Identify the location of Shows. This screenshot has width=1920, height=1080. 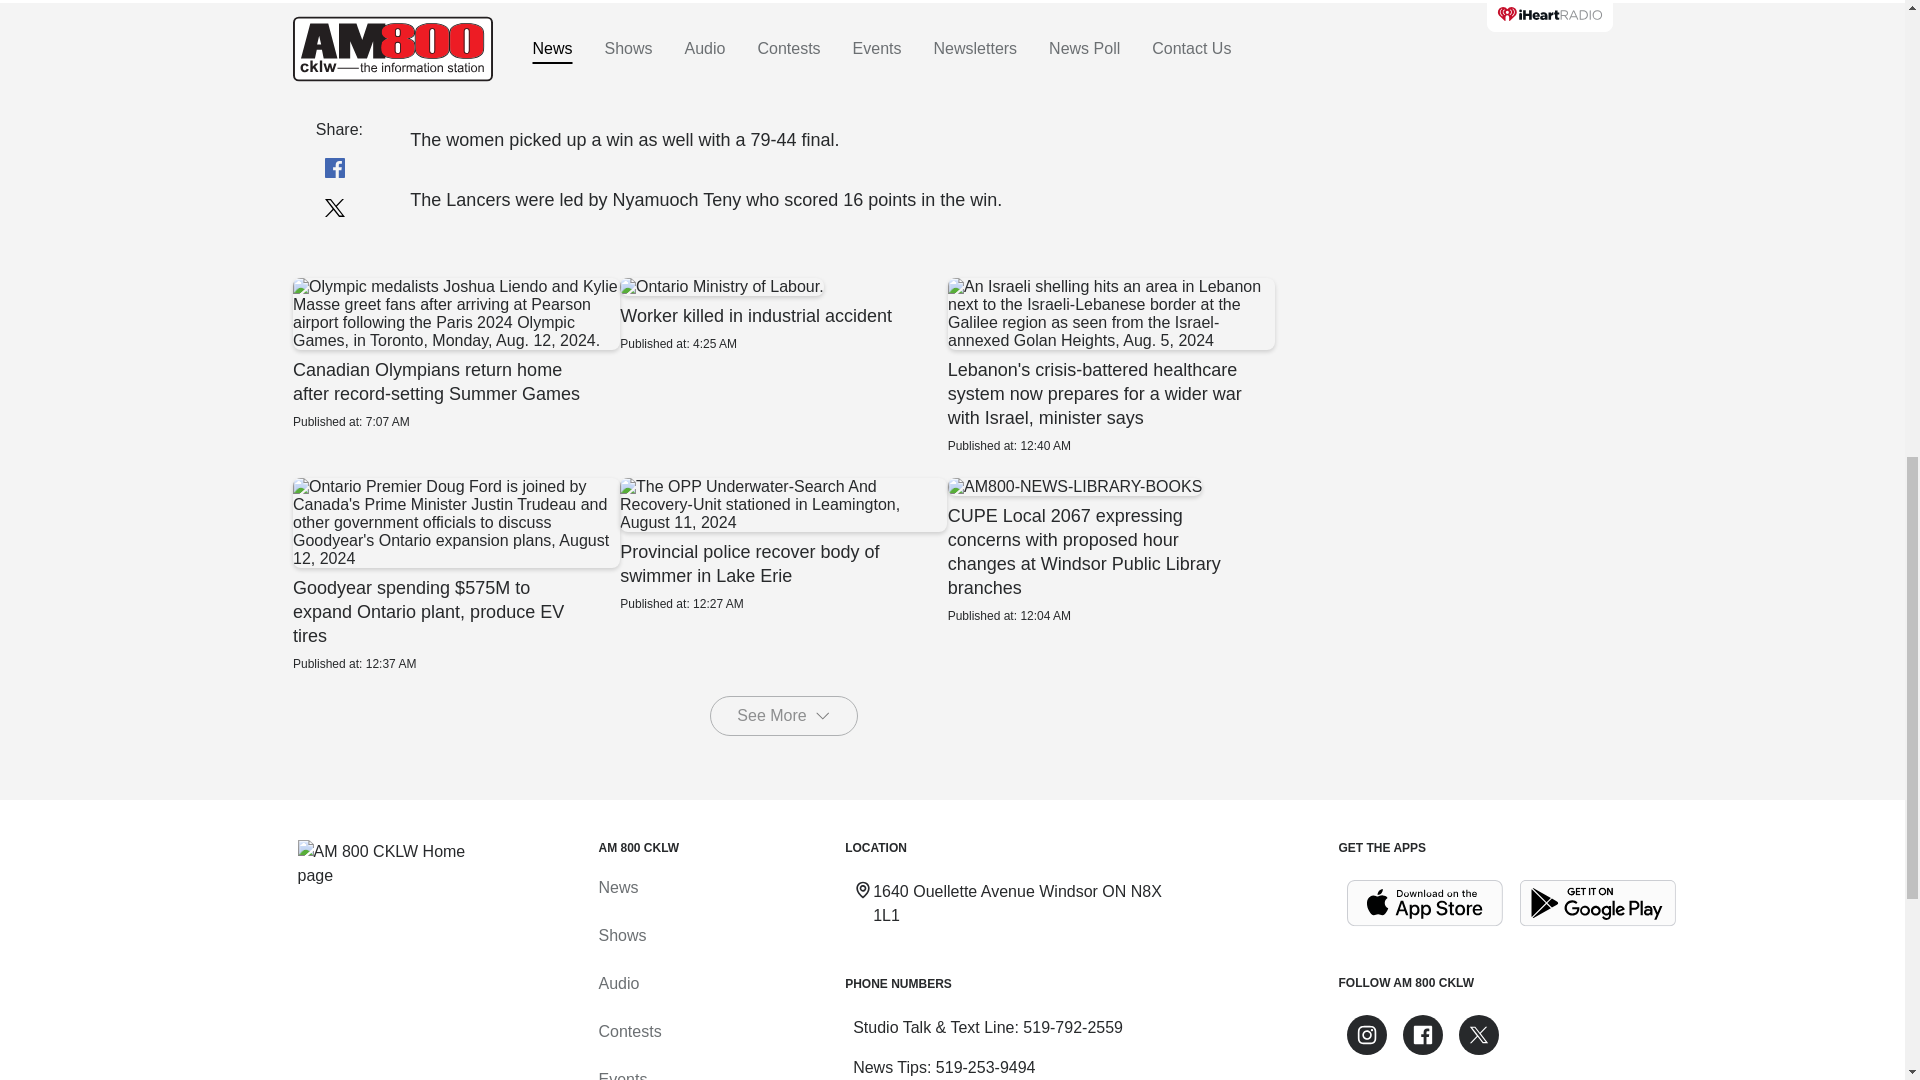
(1424, 903).